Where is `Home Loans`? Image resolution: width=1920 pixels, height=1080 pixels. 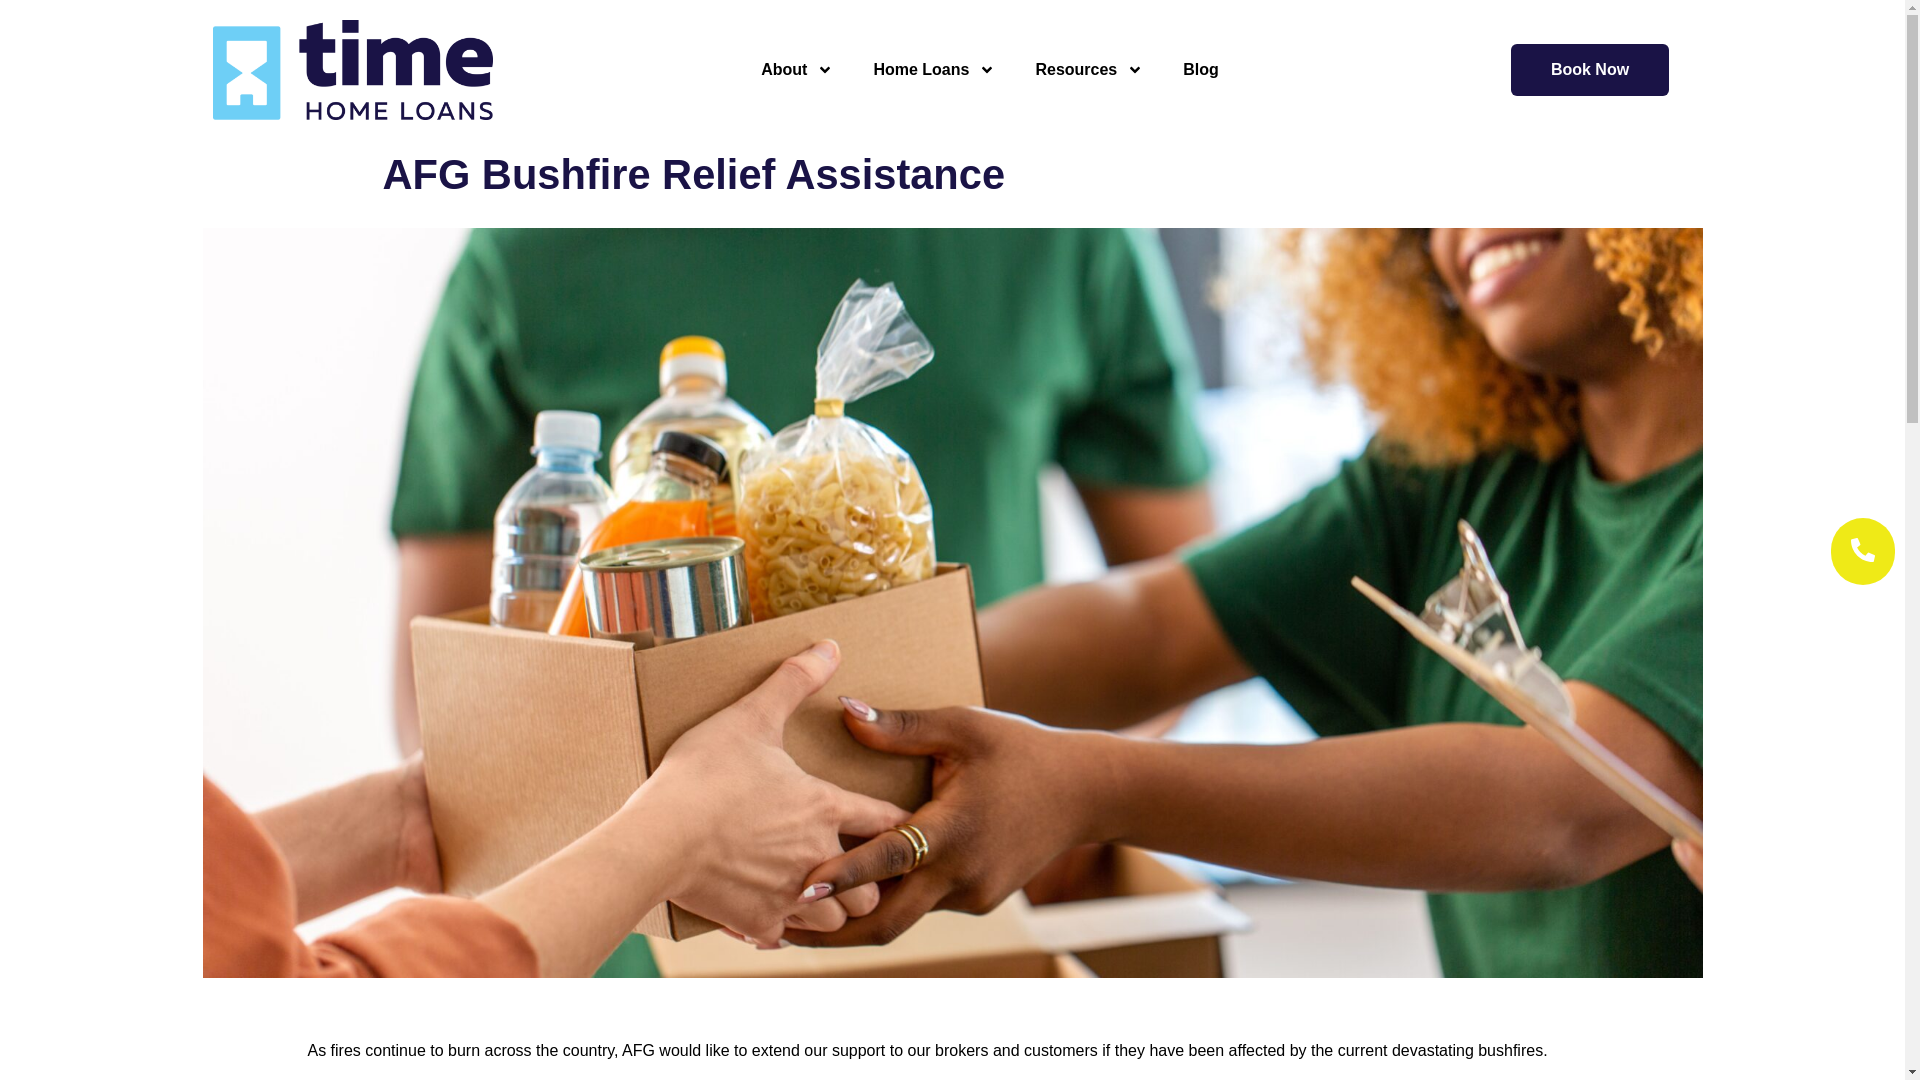 Home Loans is located at coordinates (934, 70).